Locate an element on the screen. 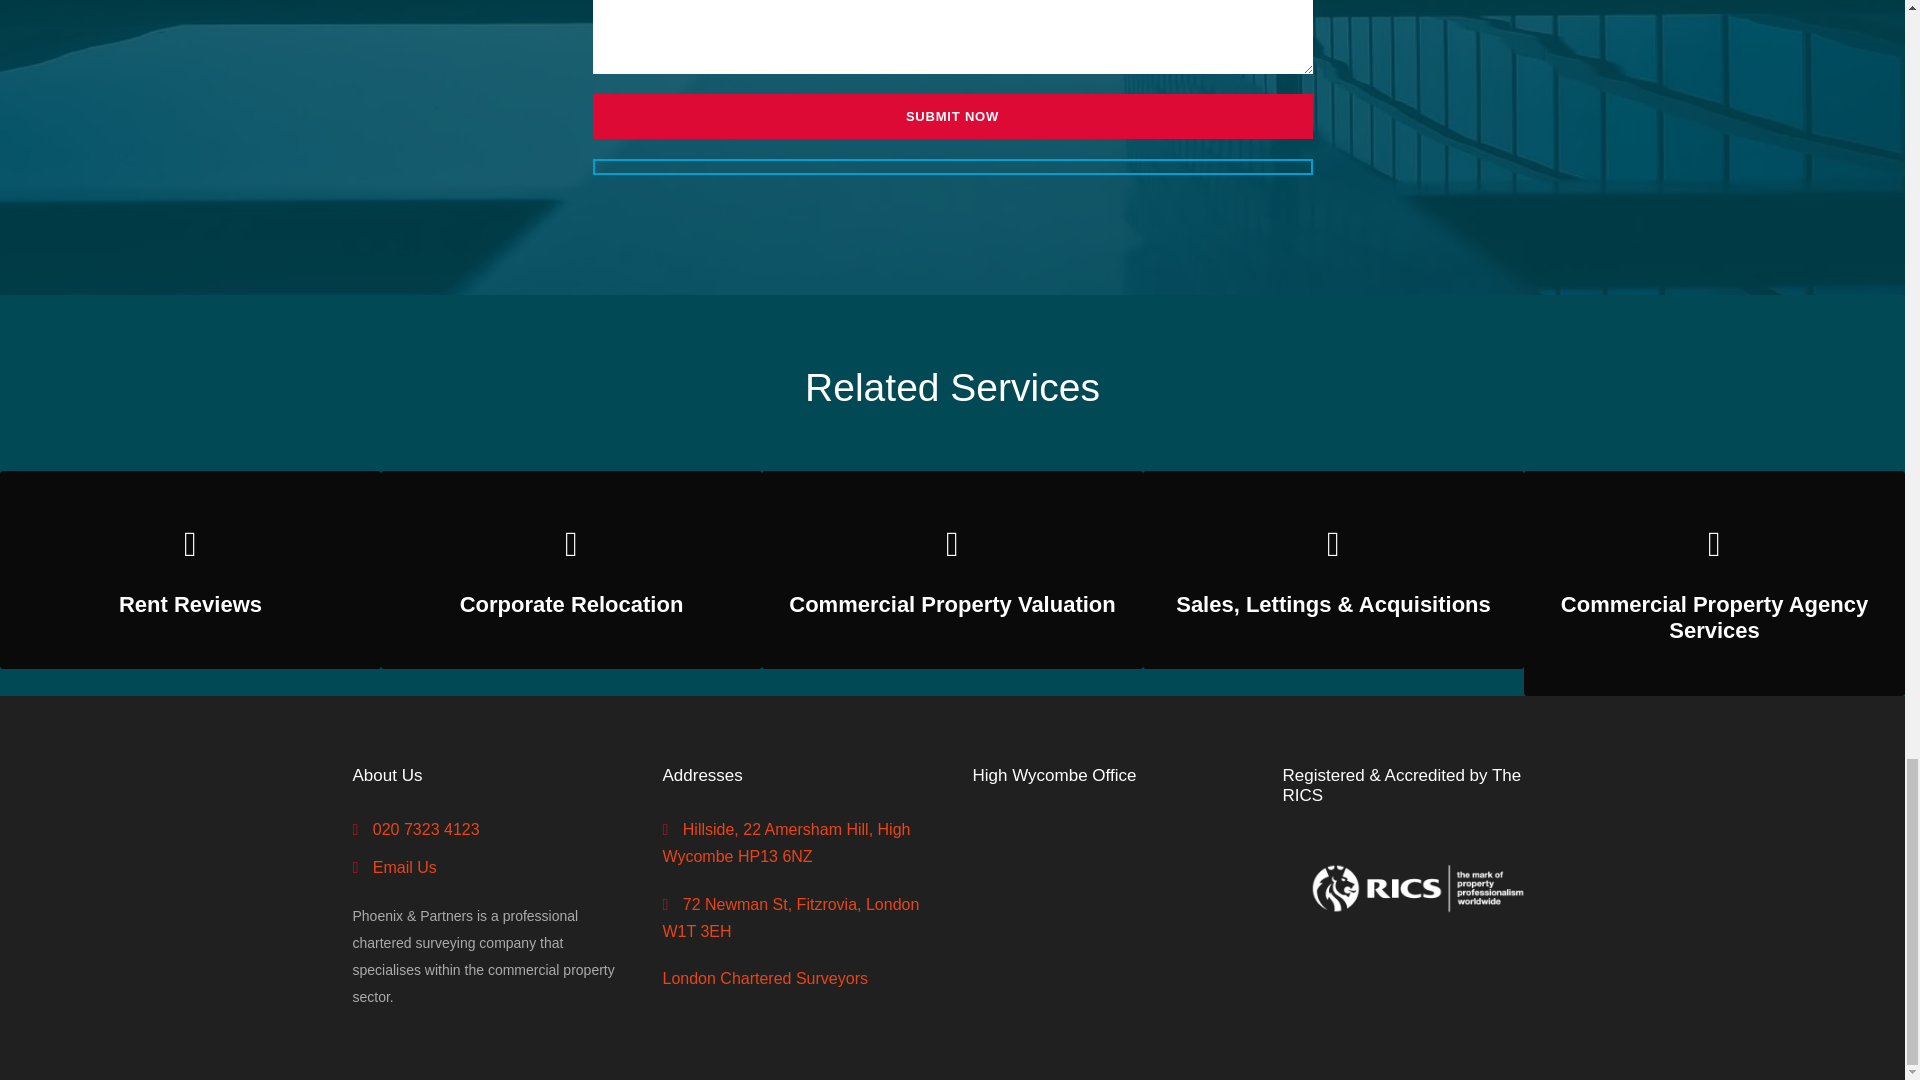 The height and width of the screenshot is (1080, 1920). 020 7323 4123 is located at coordinates (426, 829).